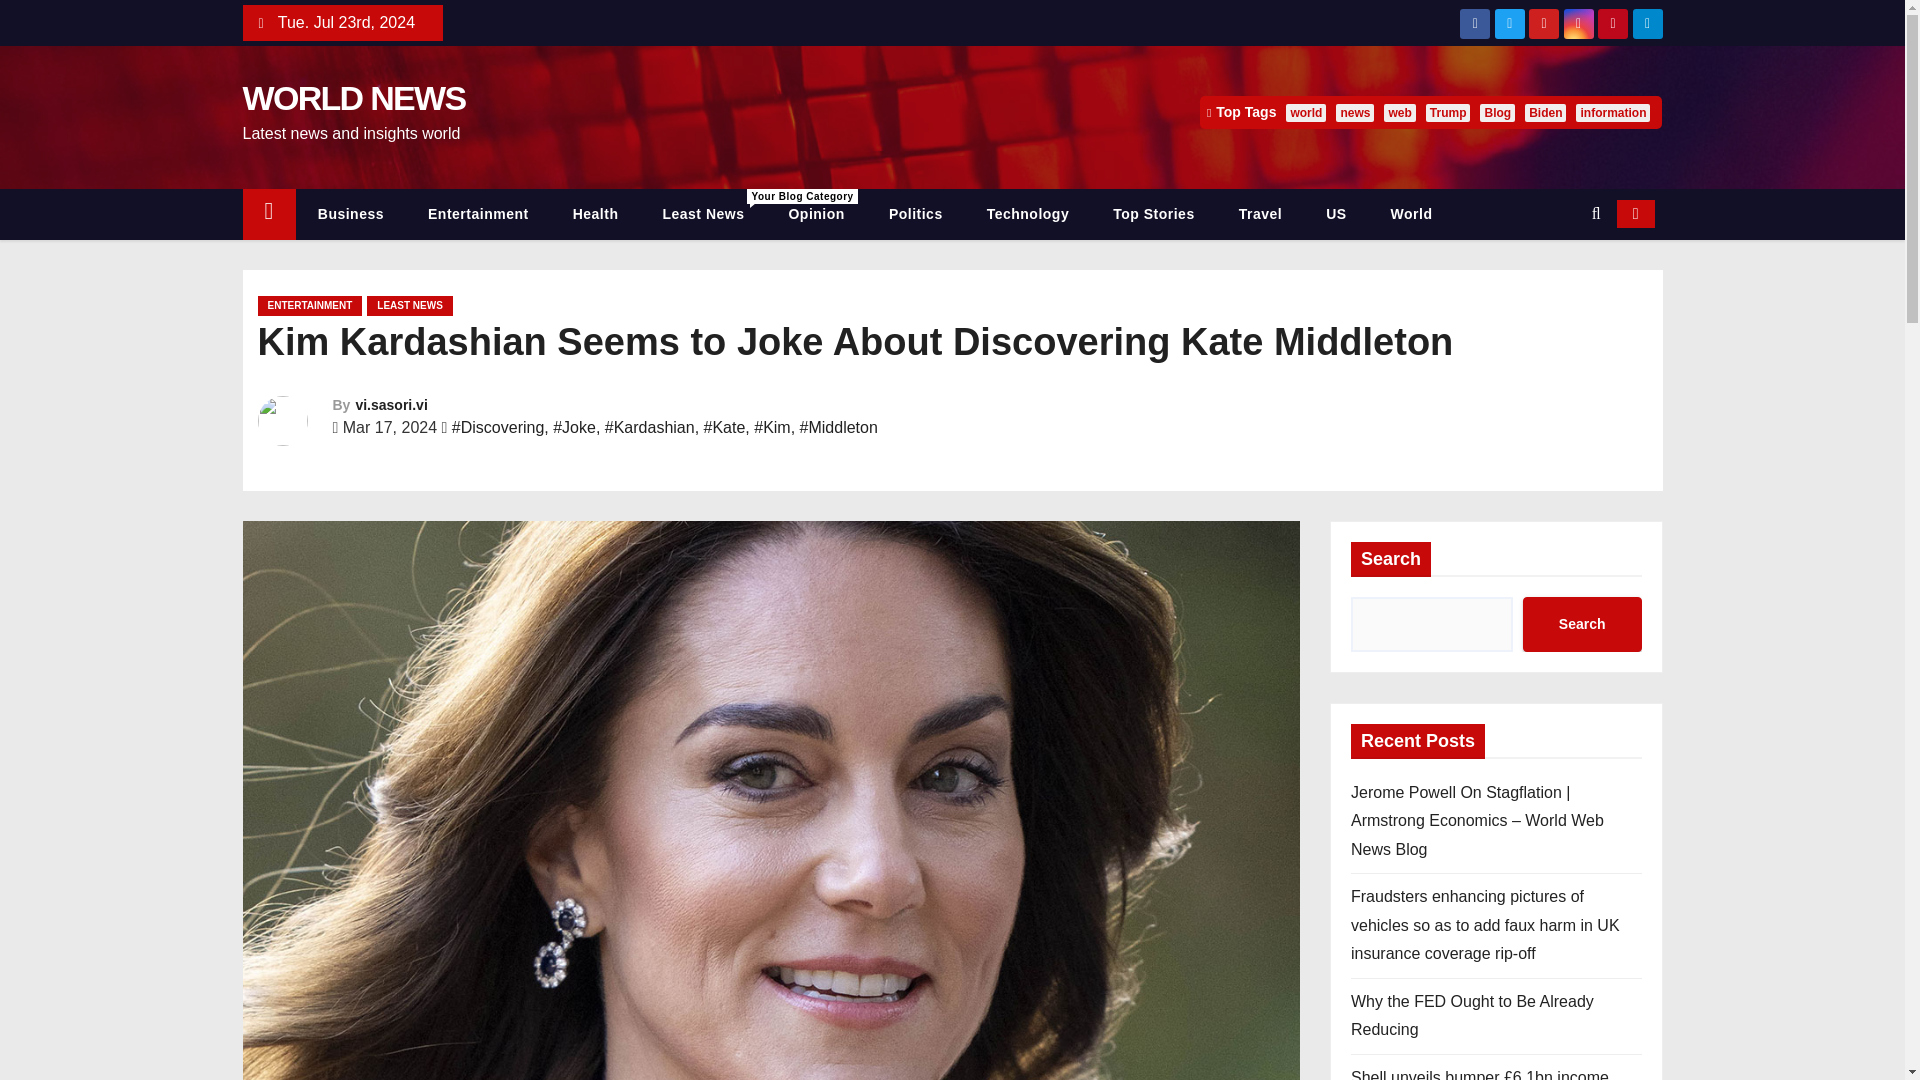  Describe the element at coordinates (1152, 214) in the screenshot. I see `Top Stories` at that location.